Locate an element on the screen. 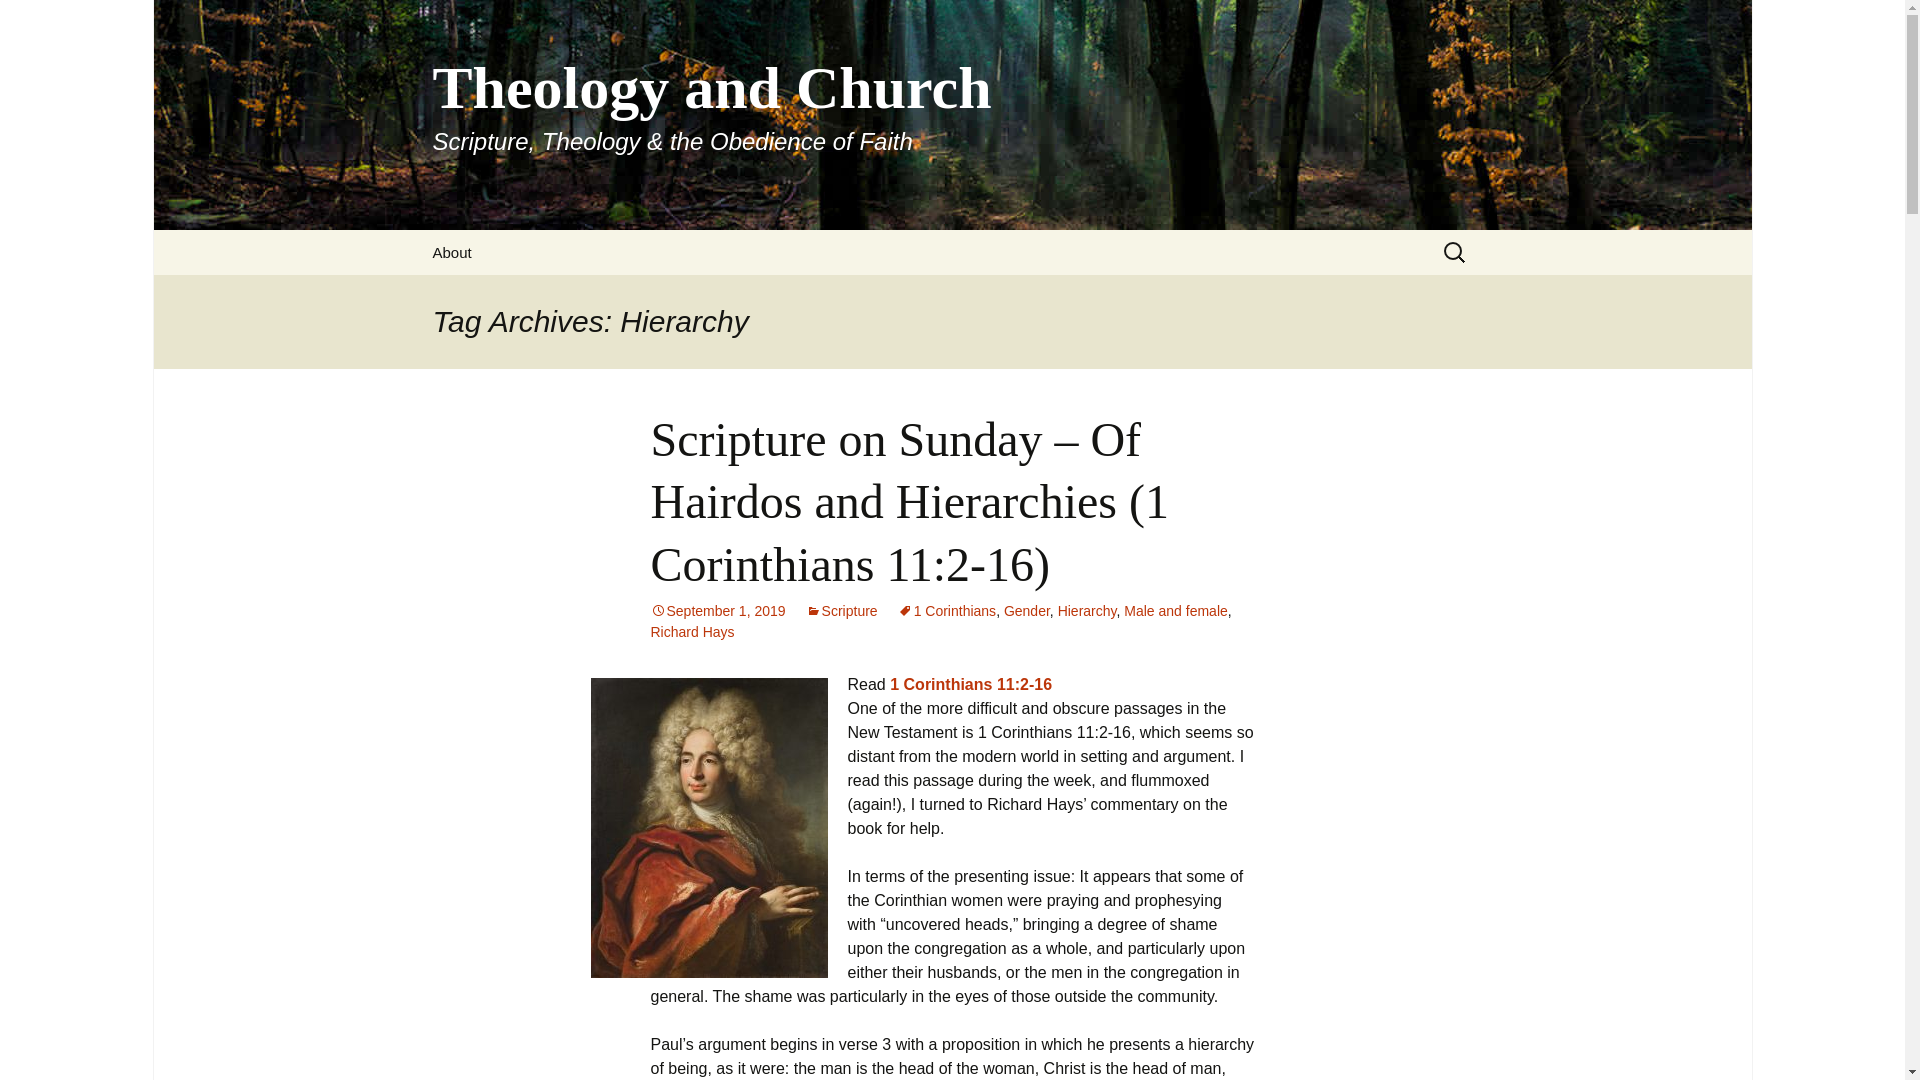 This screenshot has width=1920, height=1080. Hierarchy is located at coordinates (1087, 610).